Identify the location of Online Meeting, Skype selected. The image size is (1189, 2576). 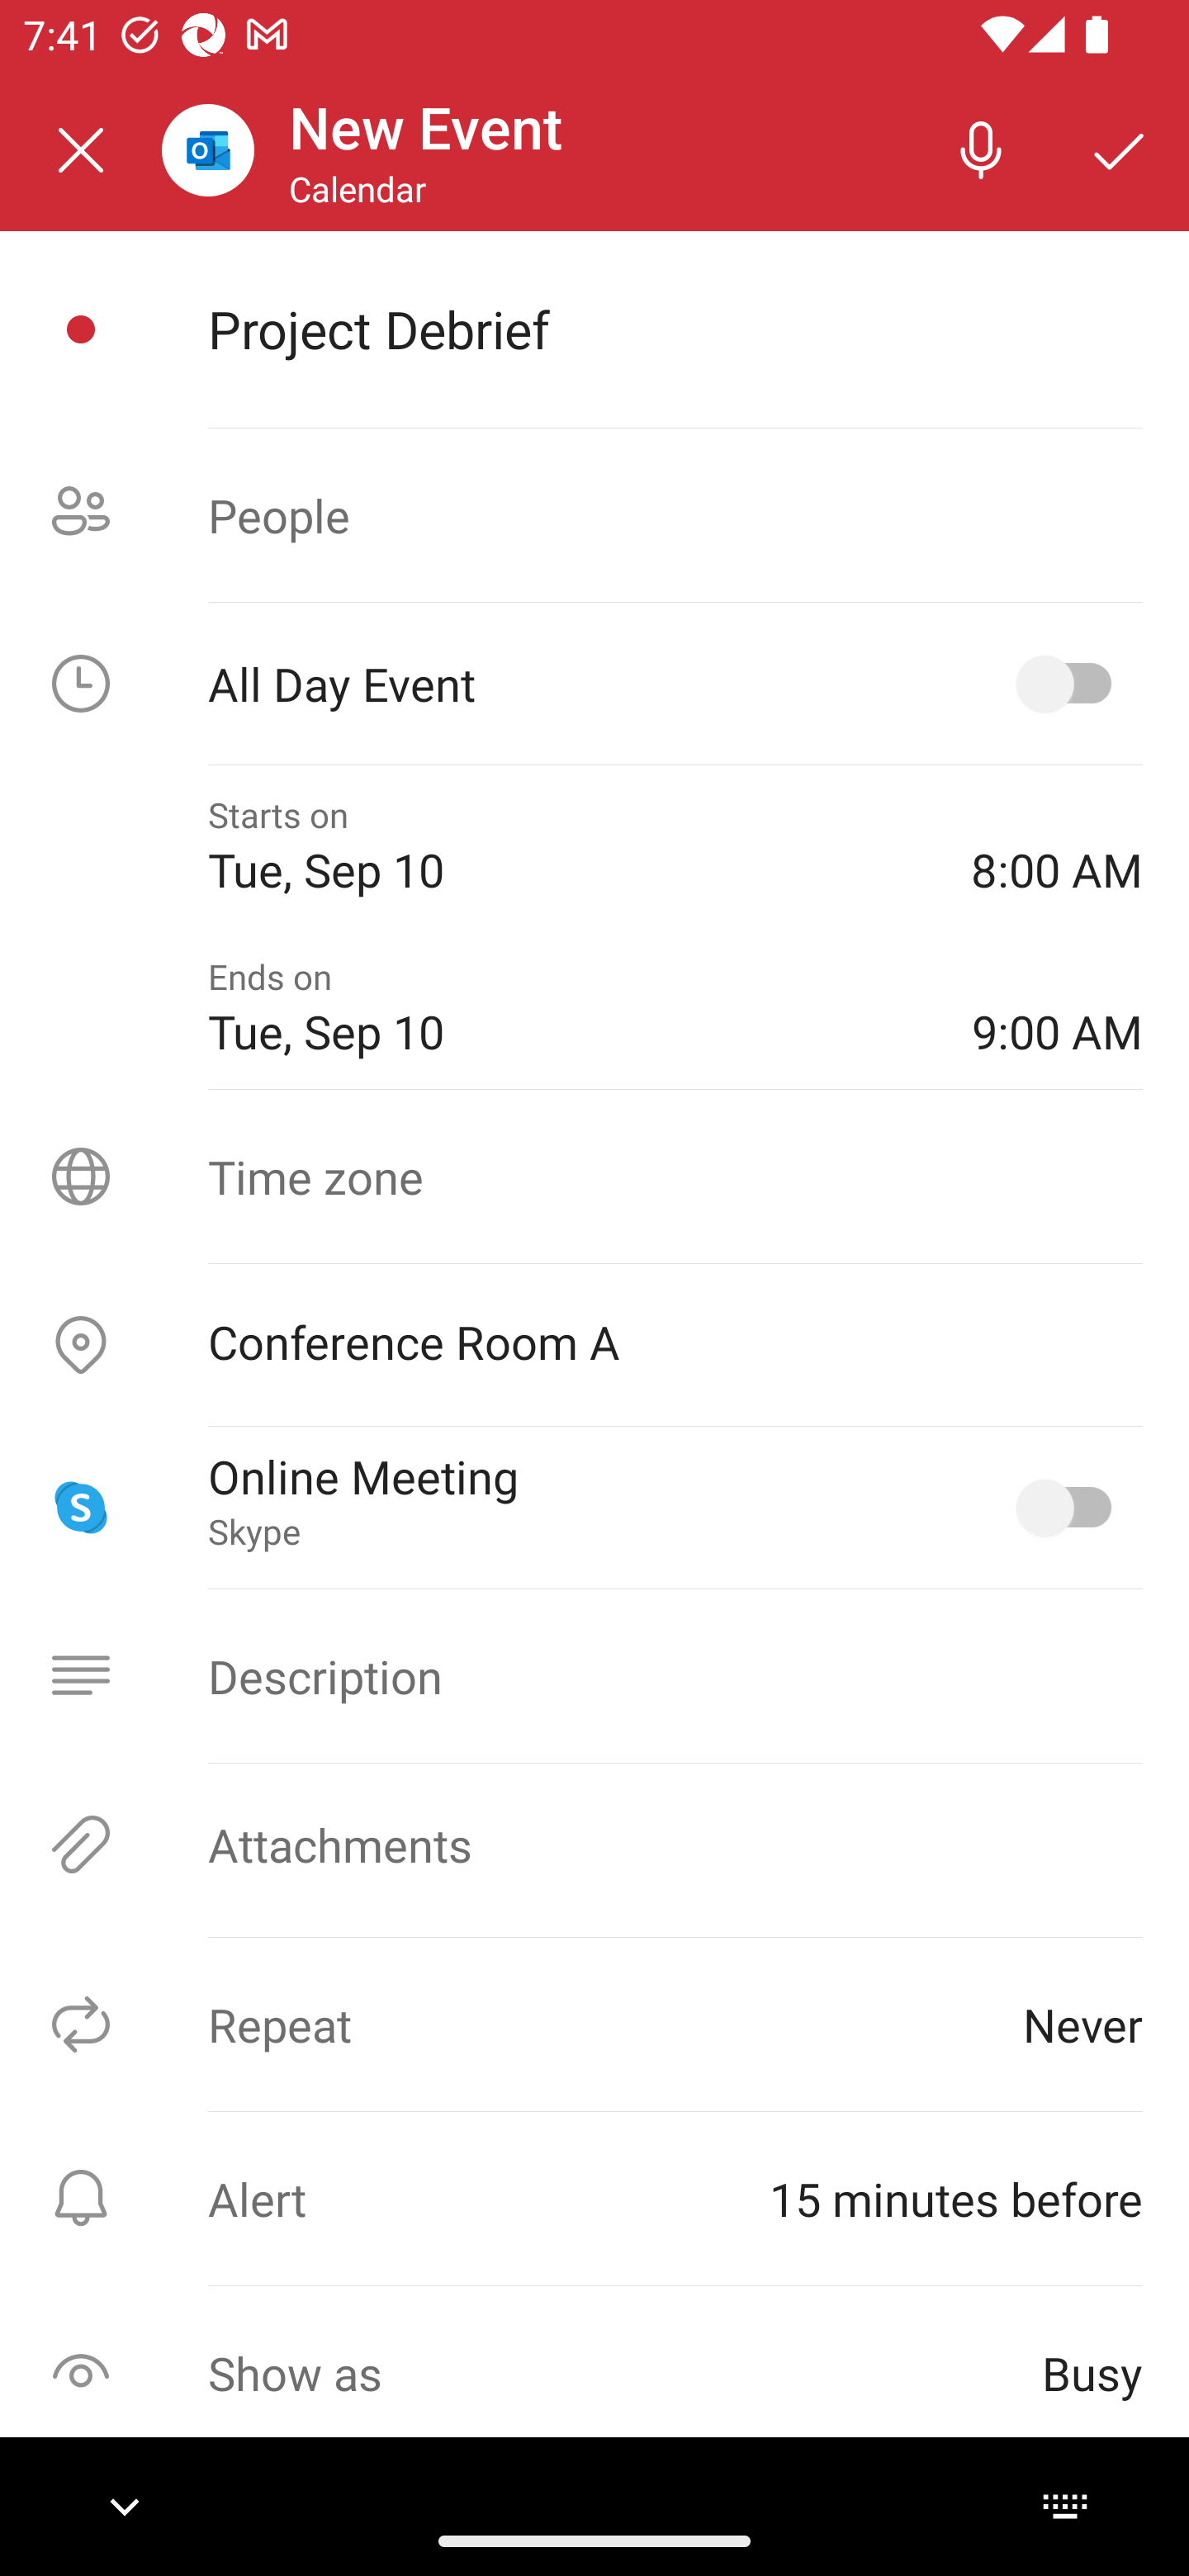
(1070, 1508).